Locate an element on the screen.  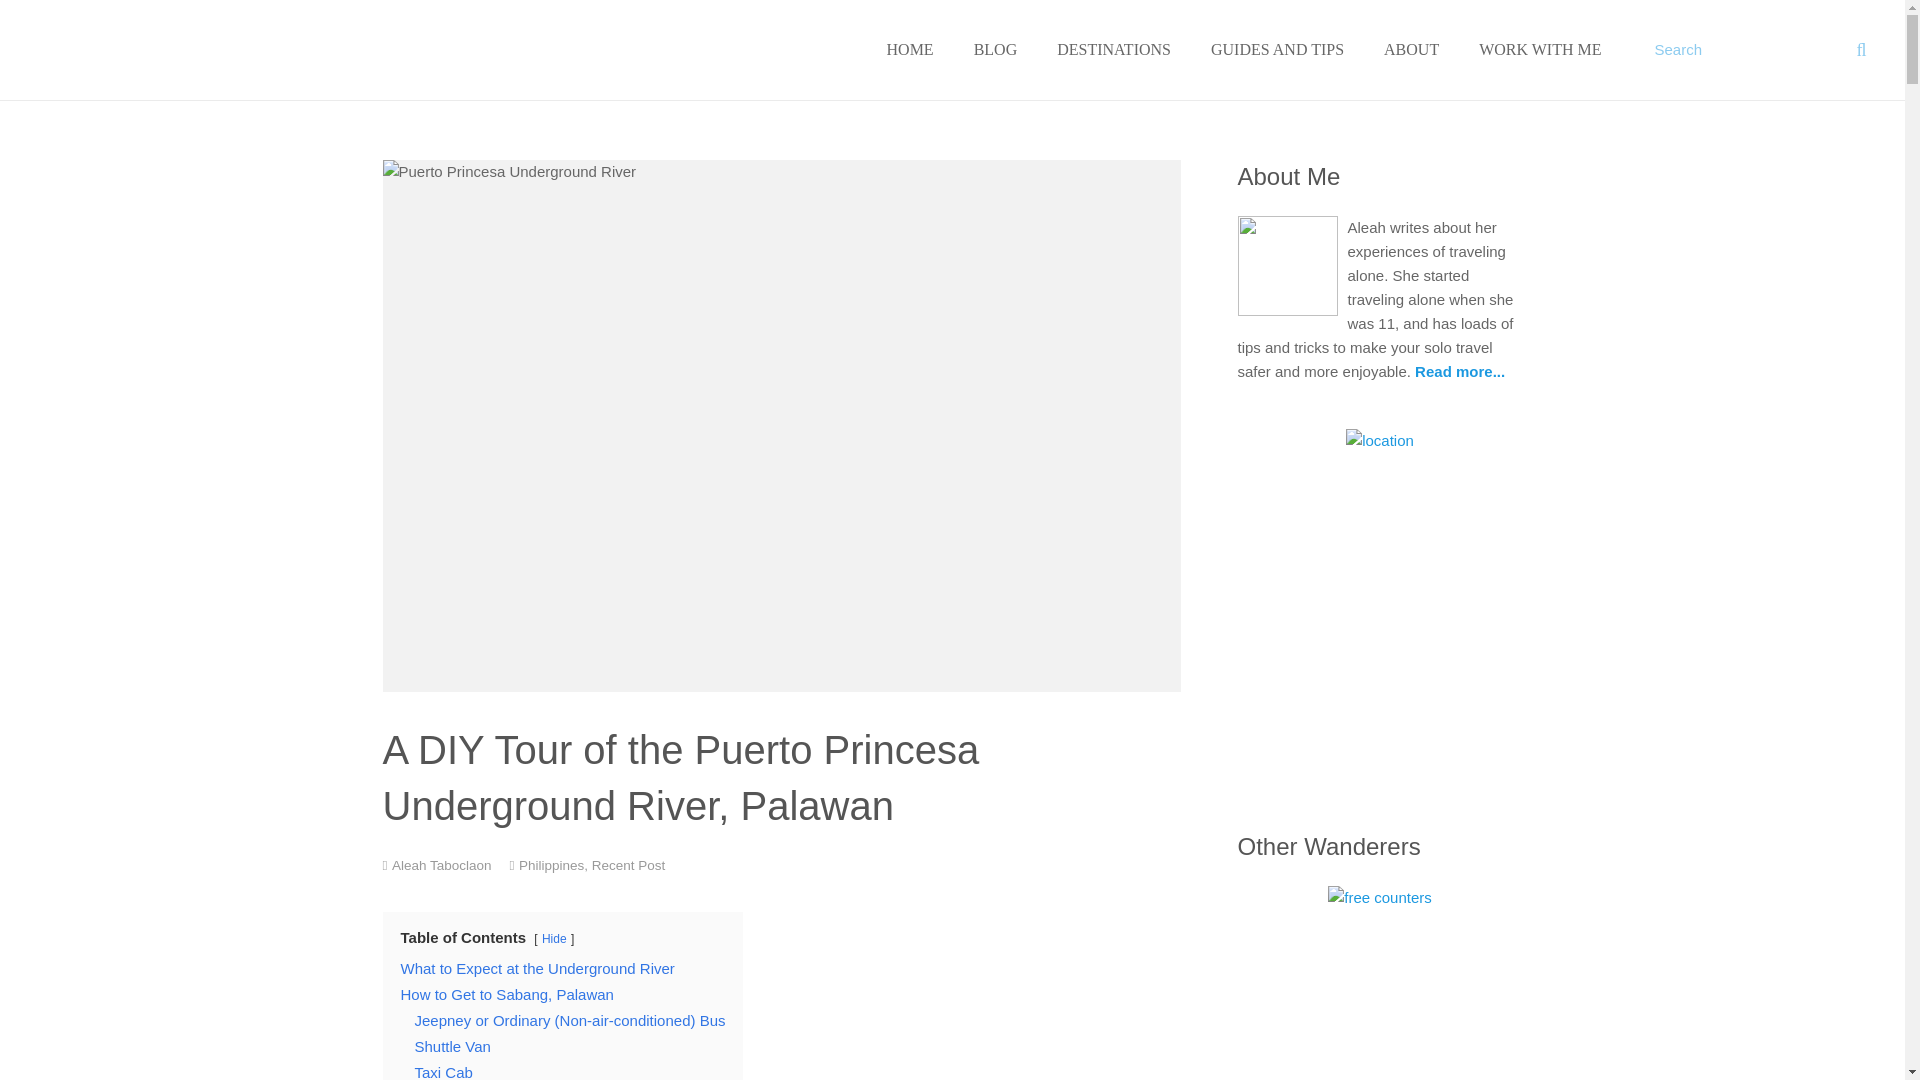
DESTINATIONS is located at coordinates (1113, 50).